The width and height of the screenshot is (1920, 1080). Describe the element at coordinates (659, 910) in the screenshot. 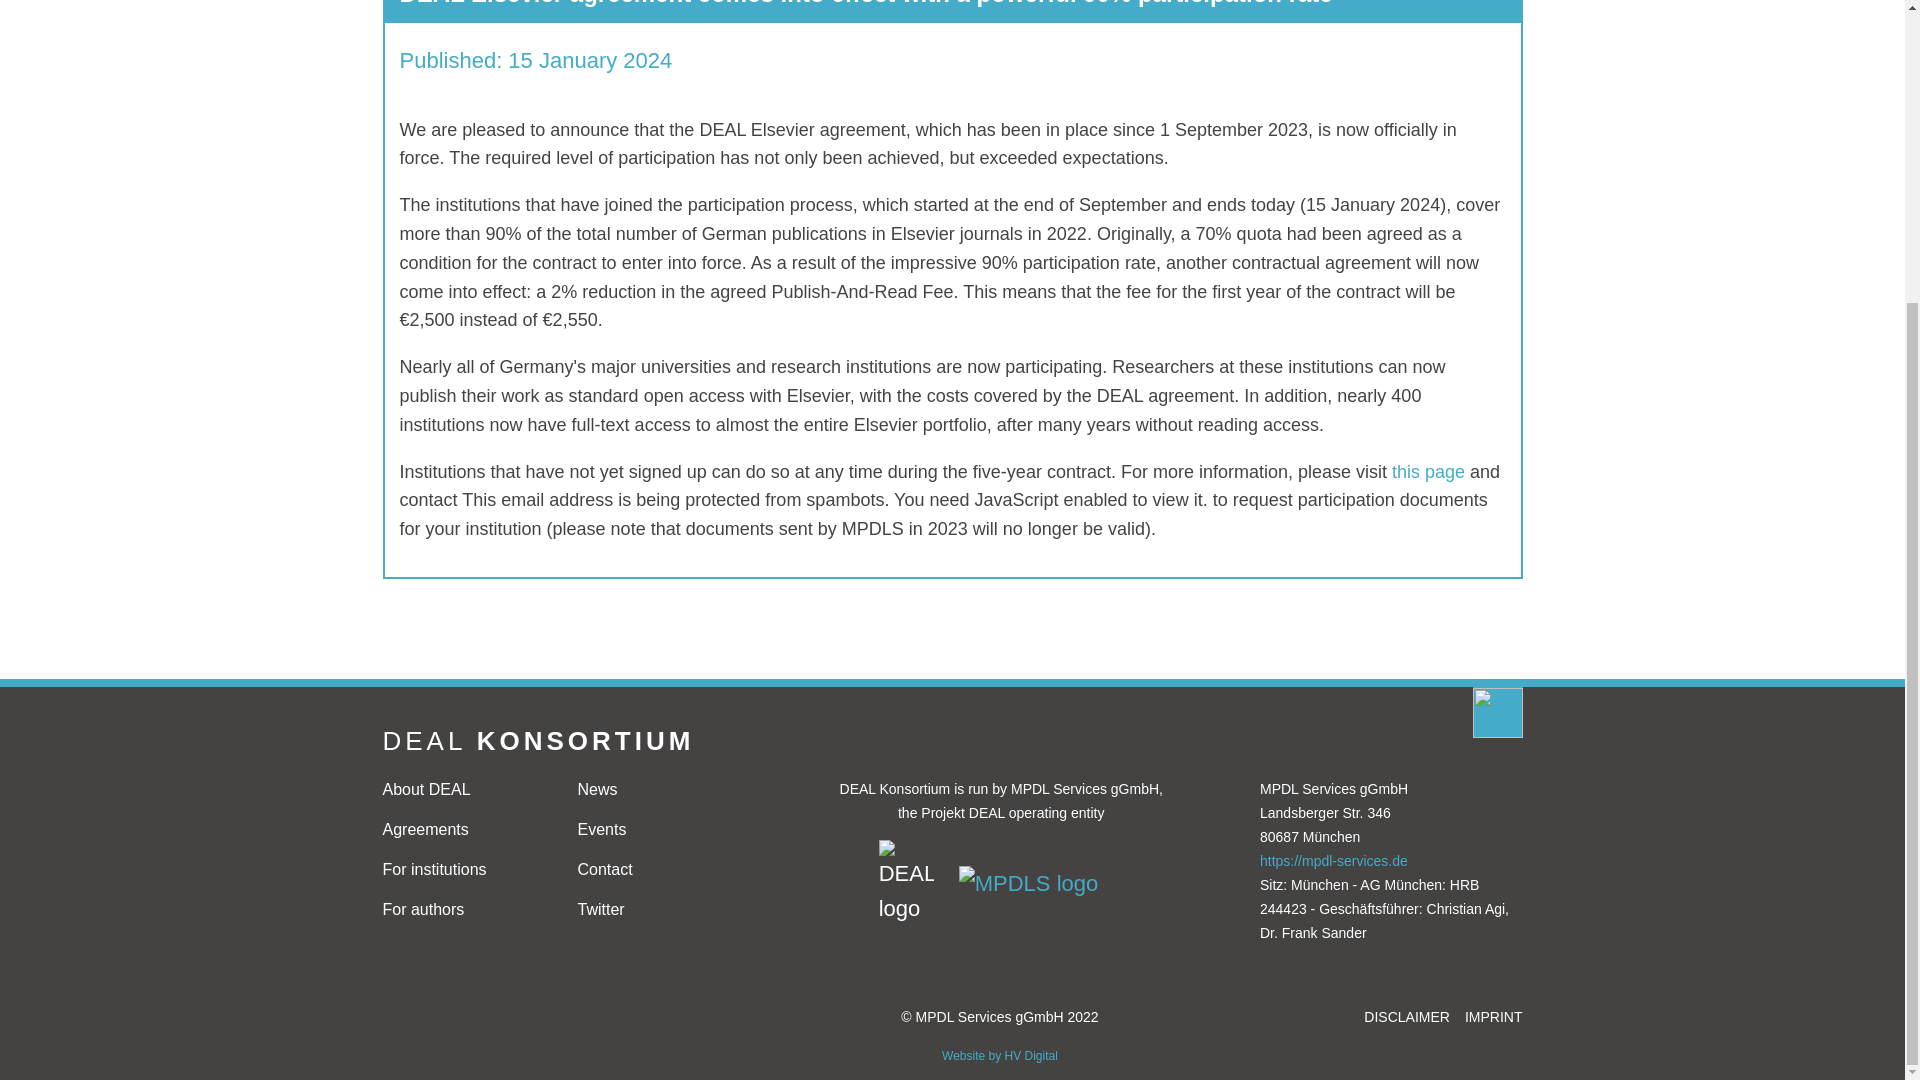

I see `Twitter` at that location.